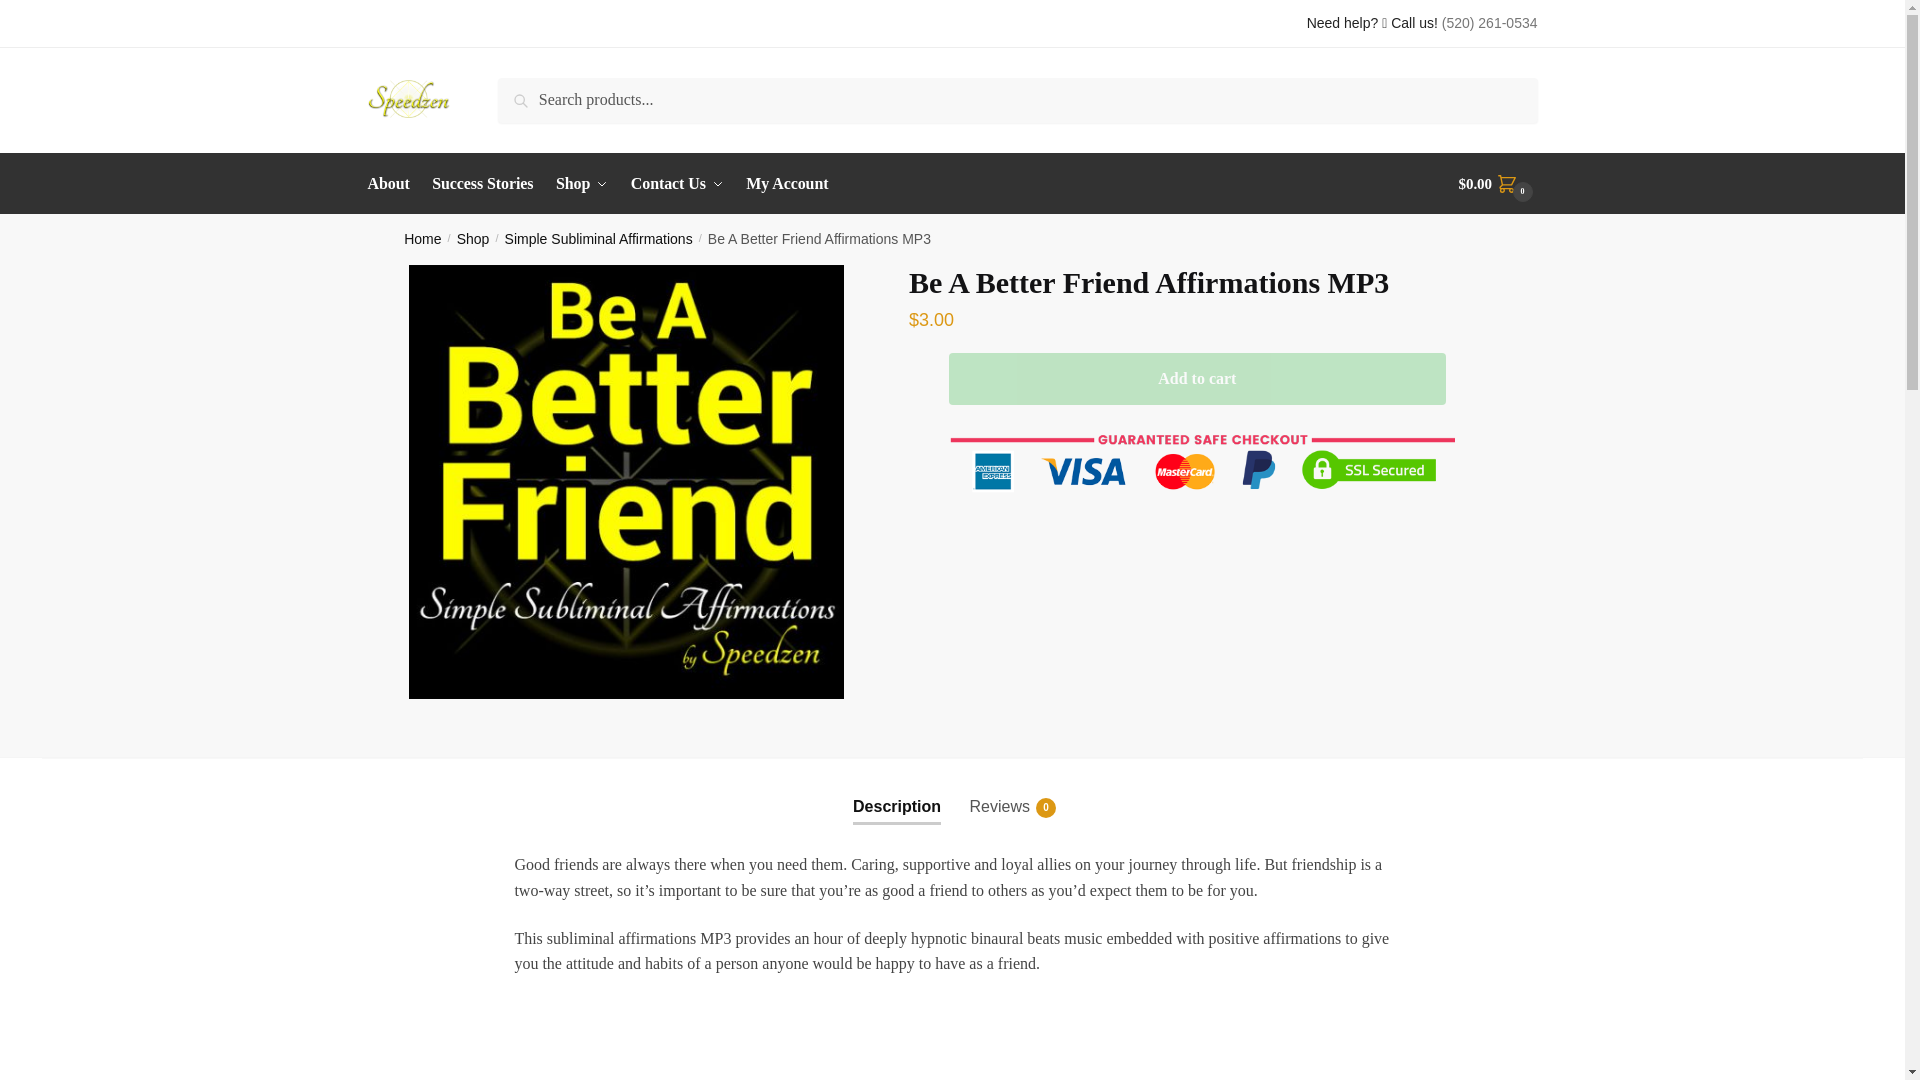  What do you see at coordinates (598, 239) in the screenshot?
I see `Home` at bounding box center [598, 239].